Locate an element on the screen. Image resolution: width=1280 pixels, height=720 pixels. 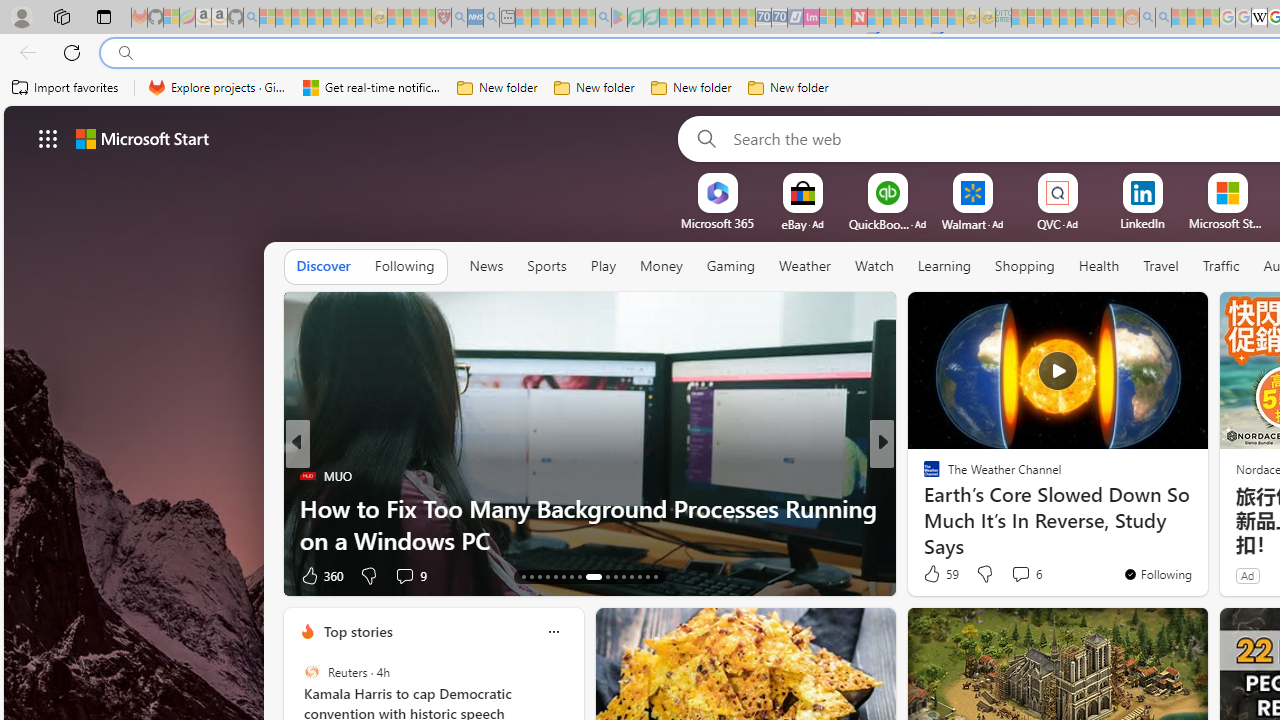
Top stories is located at coordinates (357, 631).